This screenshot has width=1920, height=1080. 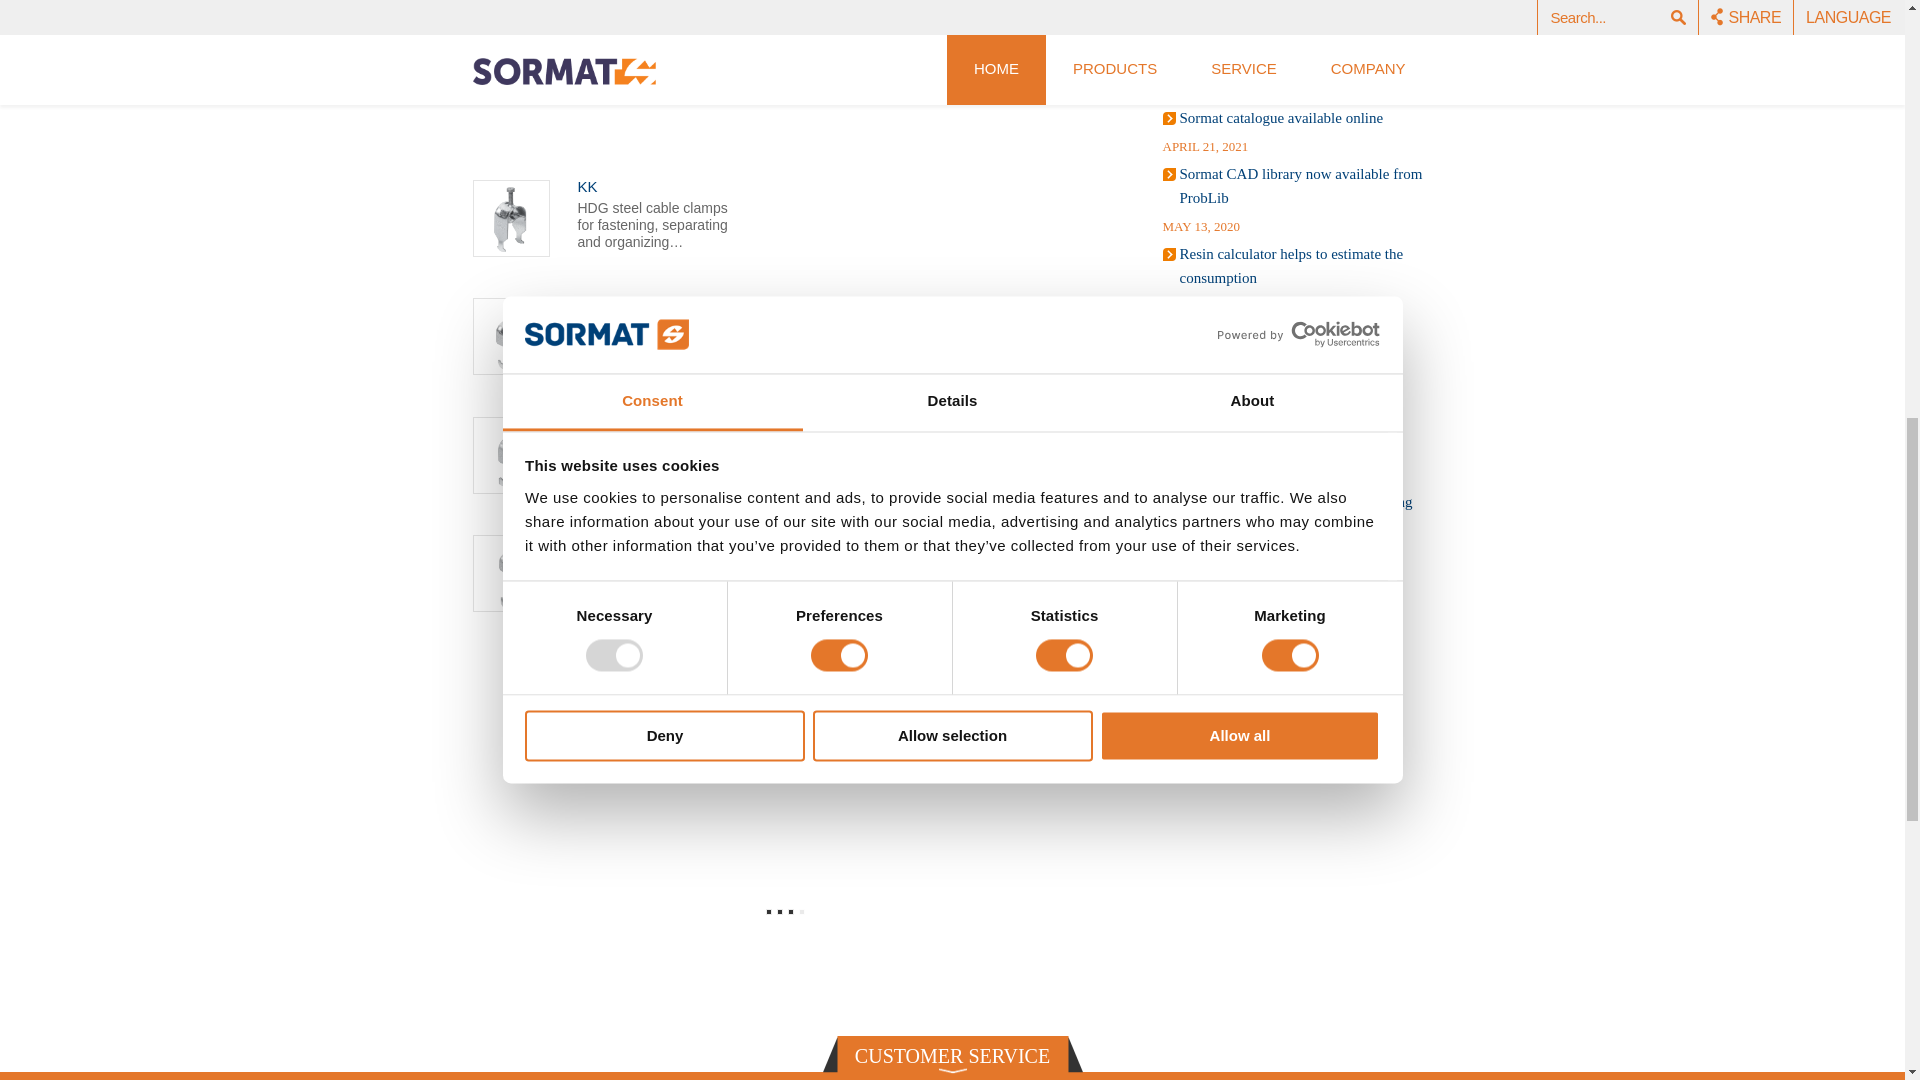 I want to click on S-CSA with Multi Layer coating, so click(x=1278, y=390).